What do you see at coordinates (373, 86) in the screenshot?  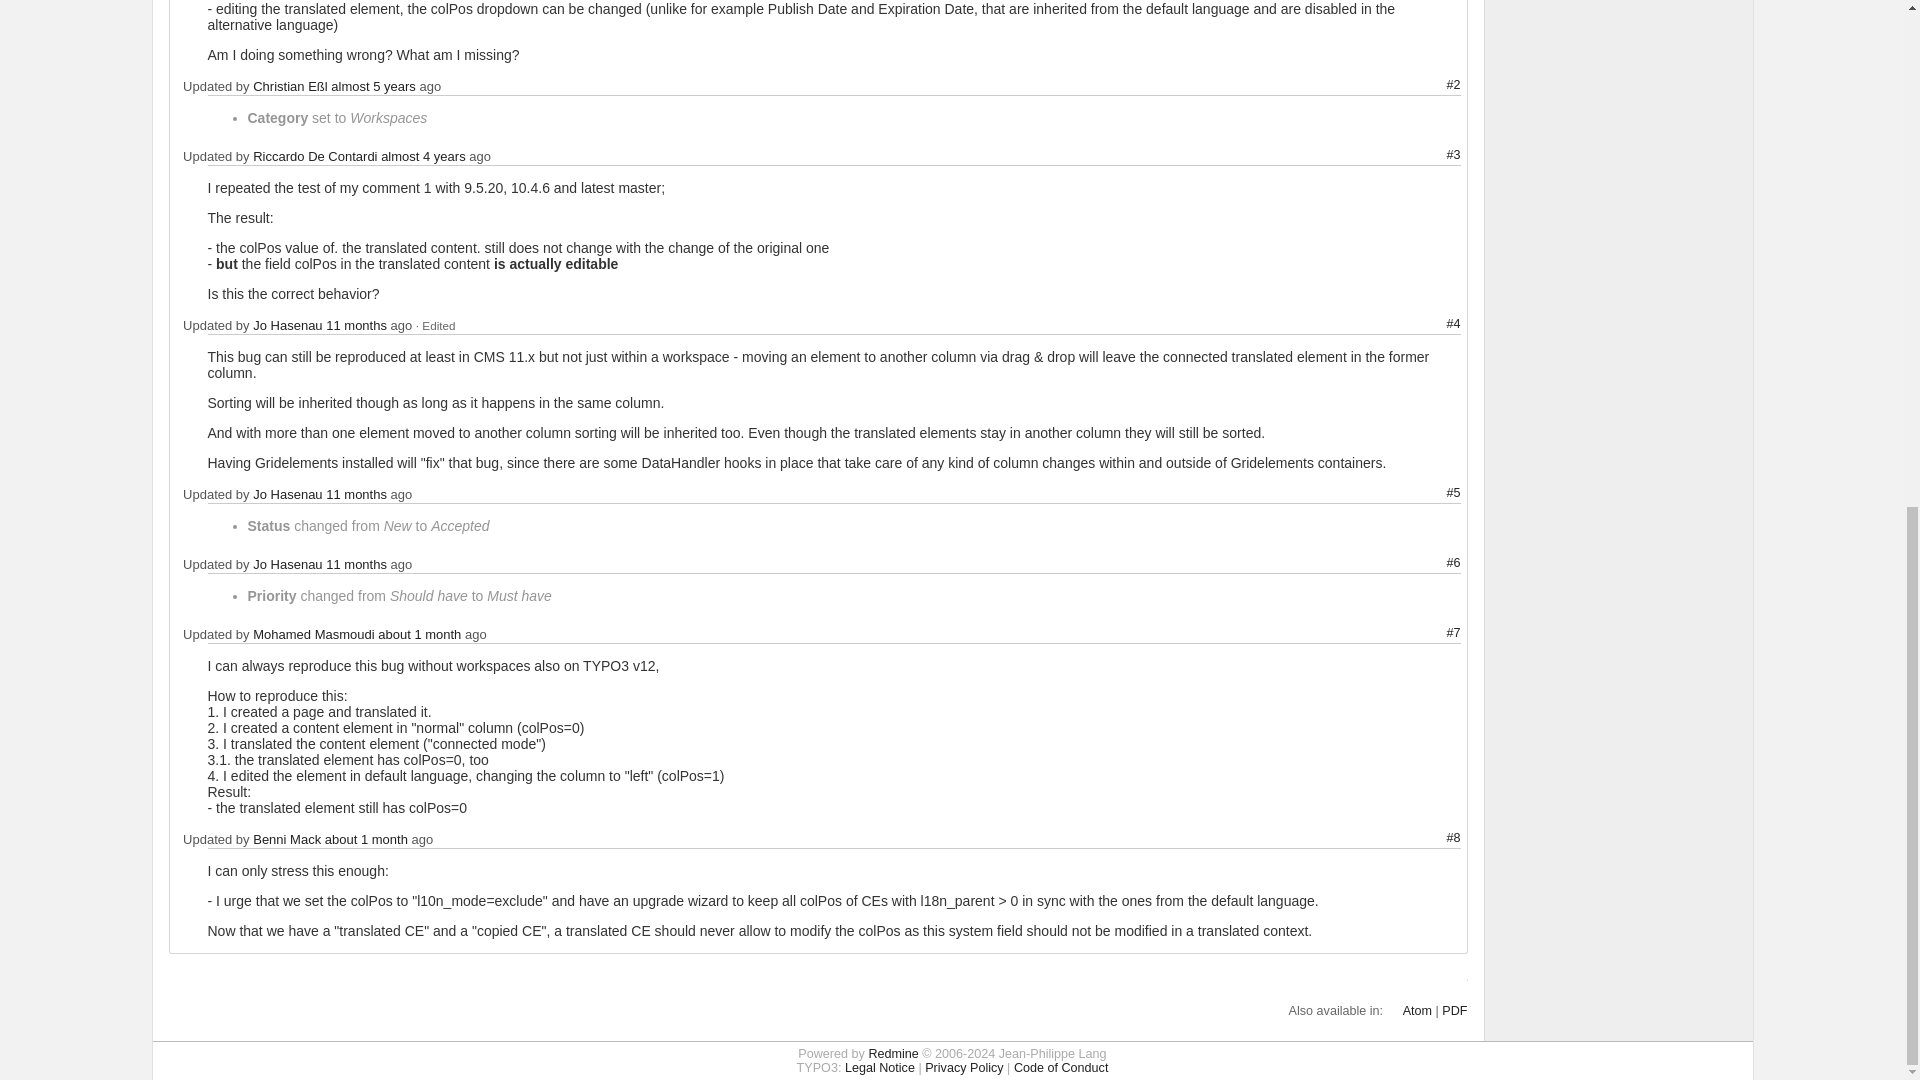 I see `2019-10-01 20:08` at bounding box center [373, 86].